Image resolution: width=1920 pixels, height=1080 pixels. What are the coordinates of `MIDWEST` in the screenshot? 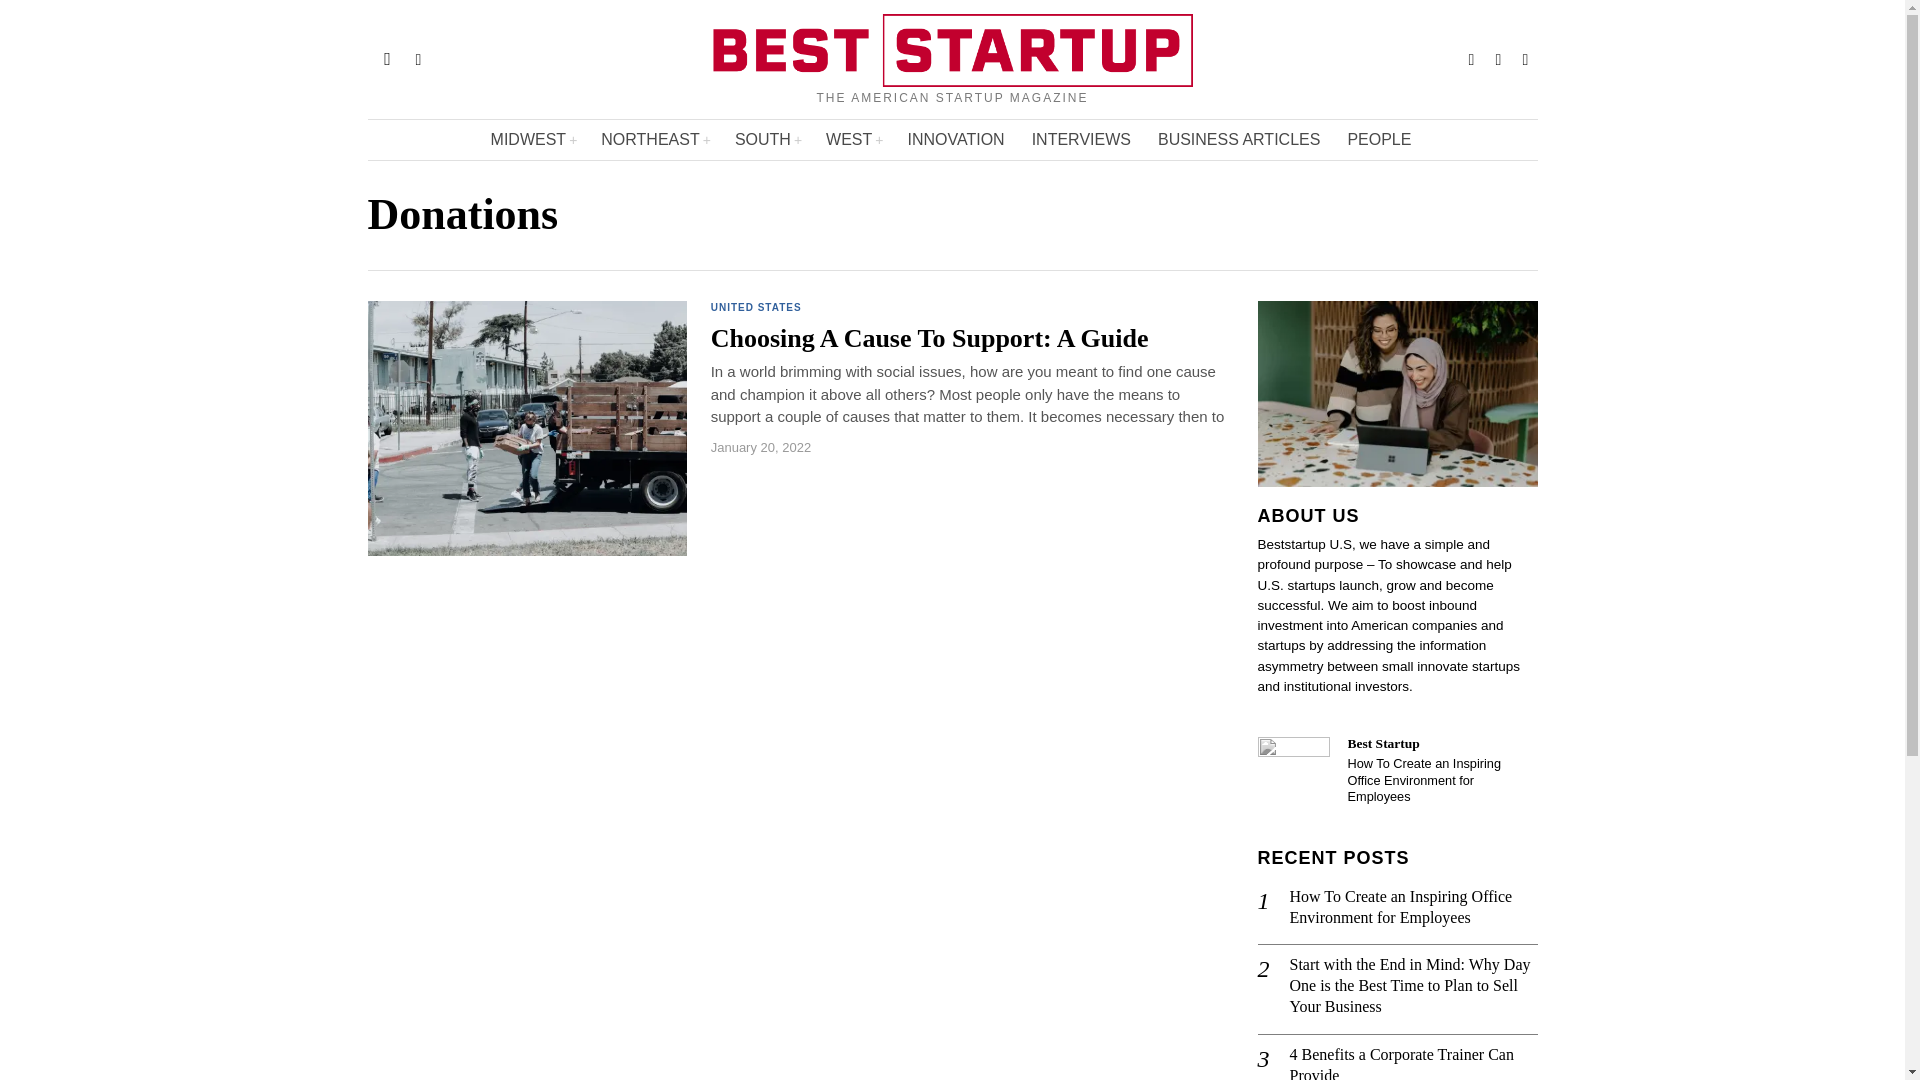 It's located at (534, 139).